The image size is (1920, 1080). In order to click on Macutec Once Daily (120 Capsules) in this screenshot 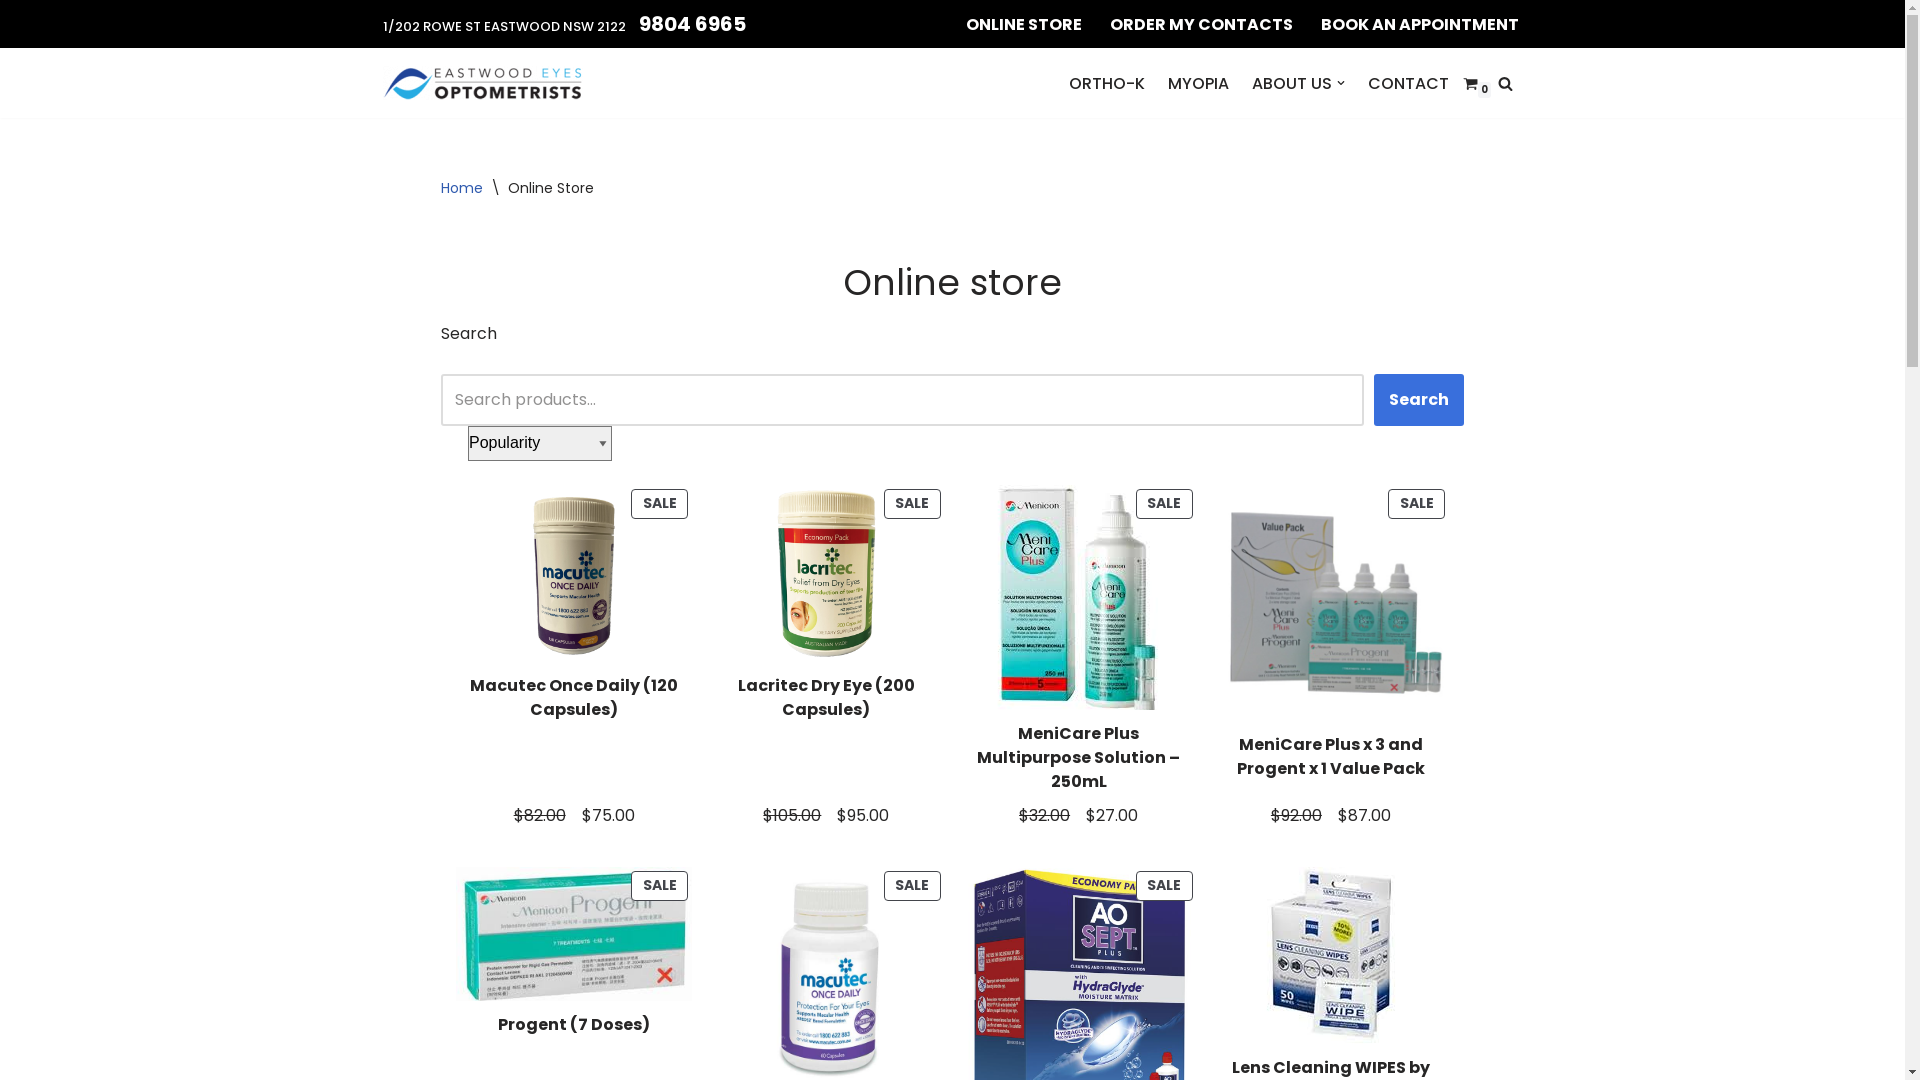, I will do `click(574, 698)`.